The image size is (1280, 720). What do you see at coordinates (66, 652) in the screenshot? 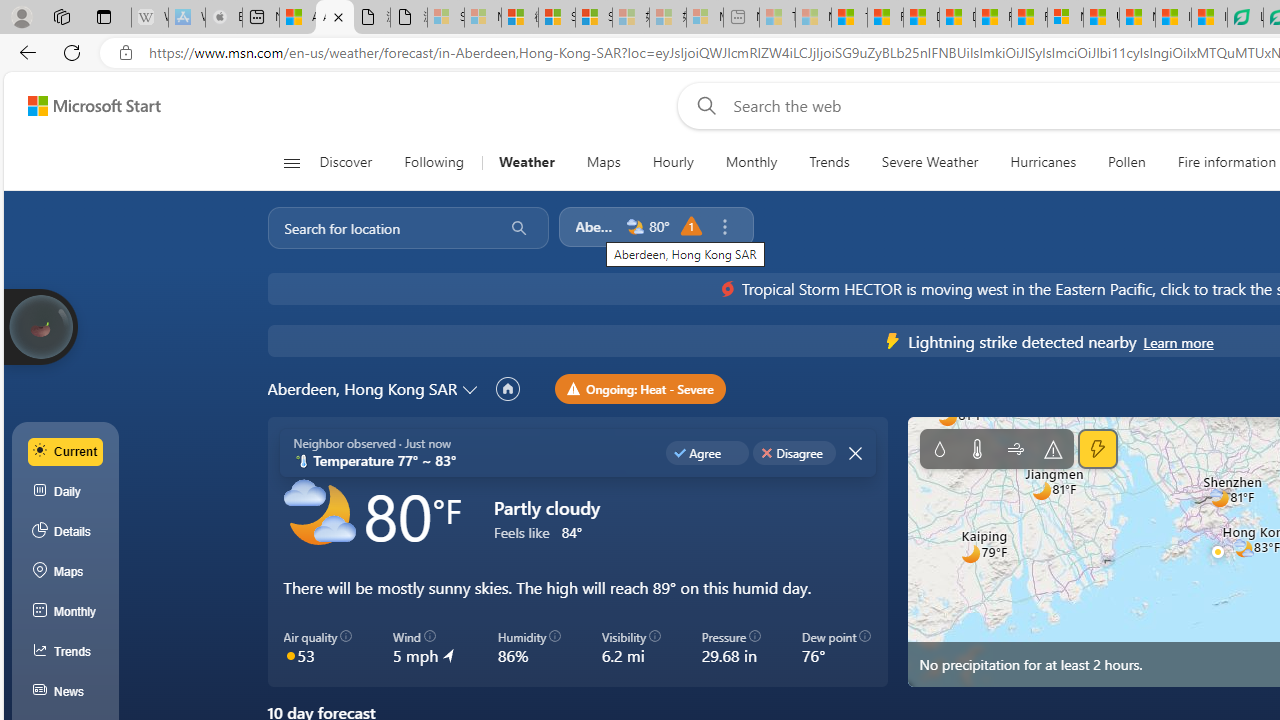
I see `Trends` at bounding box center [66, 652].